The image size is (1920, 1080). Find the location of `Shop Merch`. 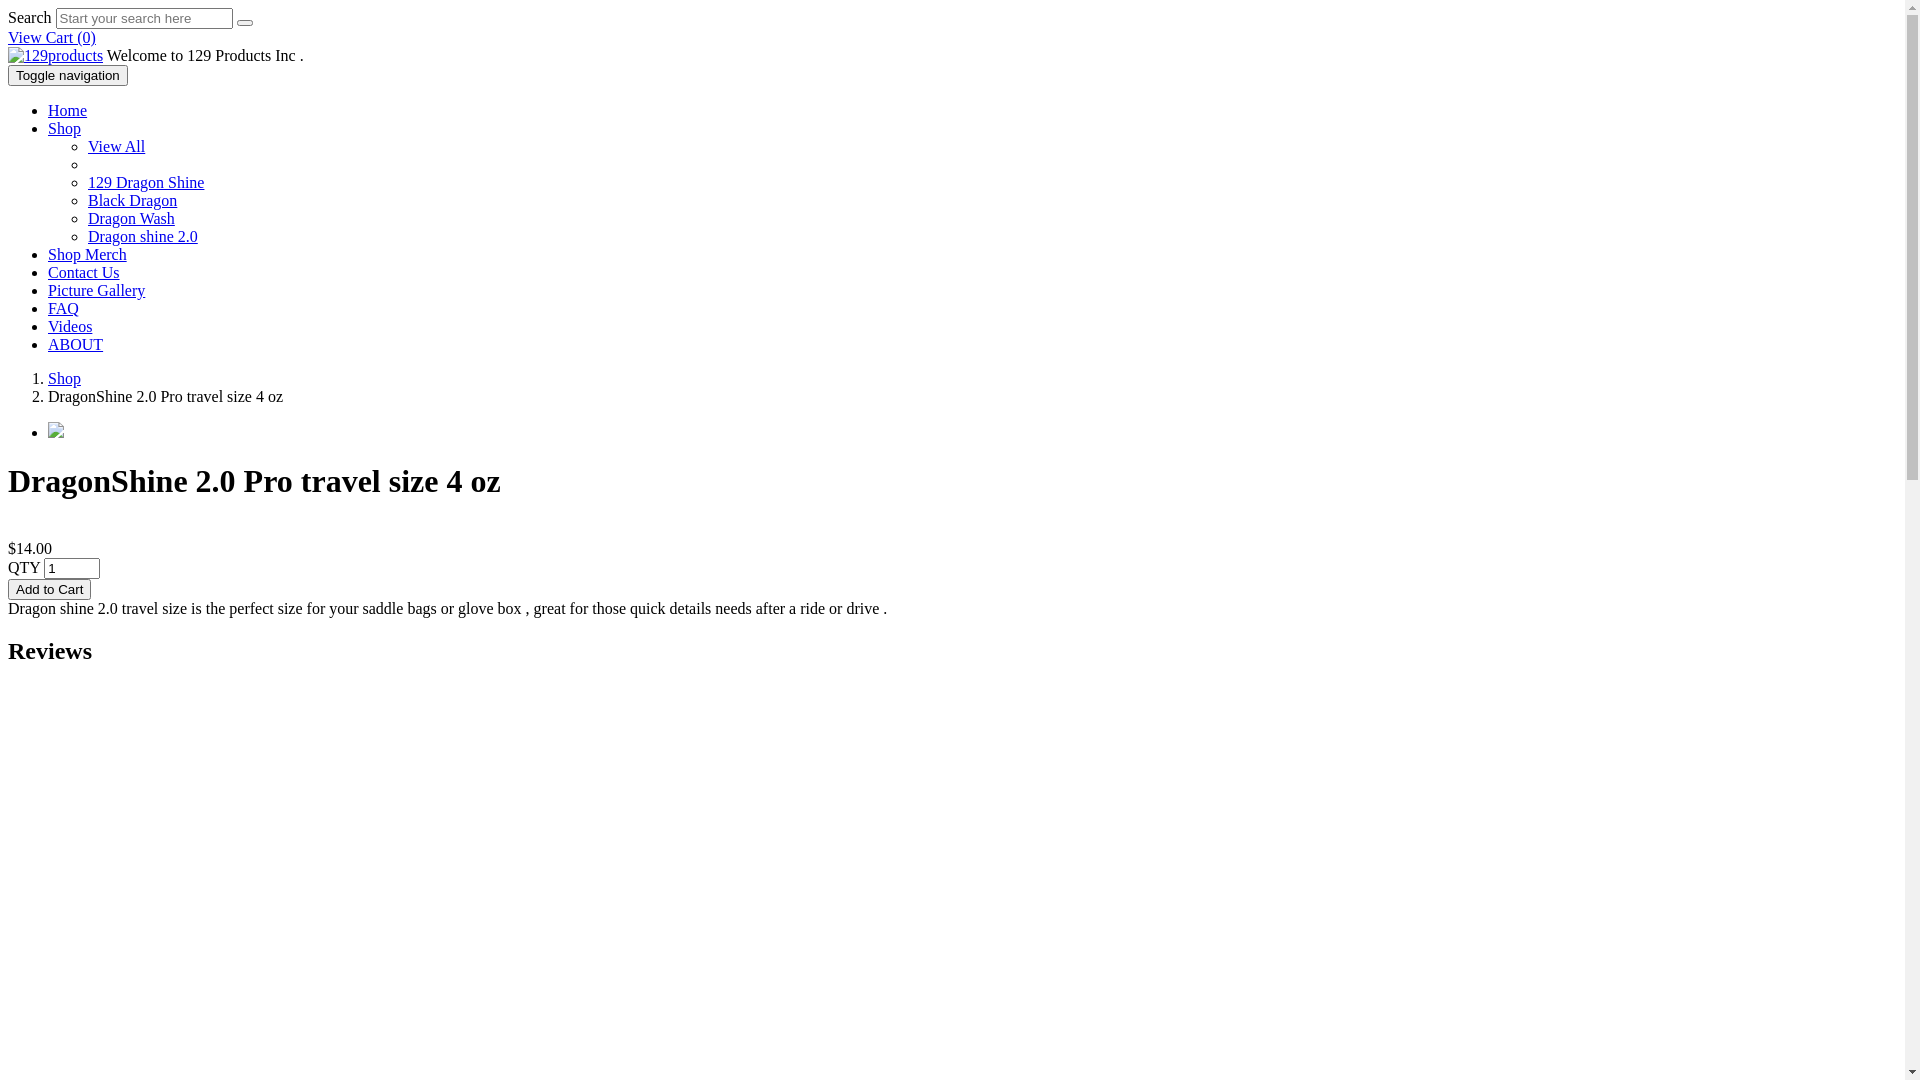

Shop Merch is located at coordinates (88, 254).